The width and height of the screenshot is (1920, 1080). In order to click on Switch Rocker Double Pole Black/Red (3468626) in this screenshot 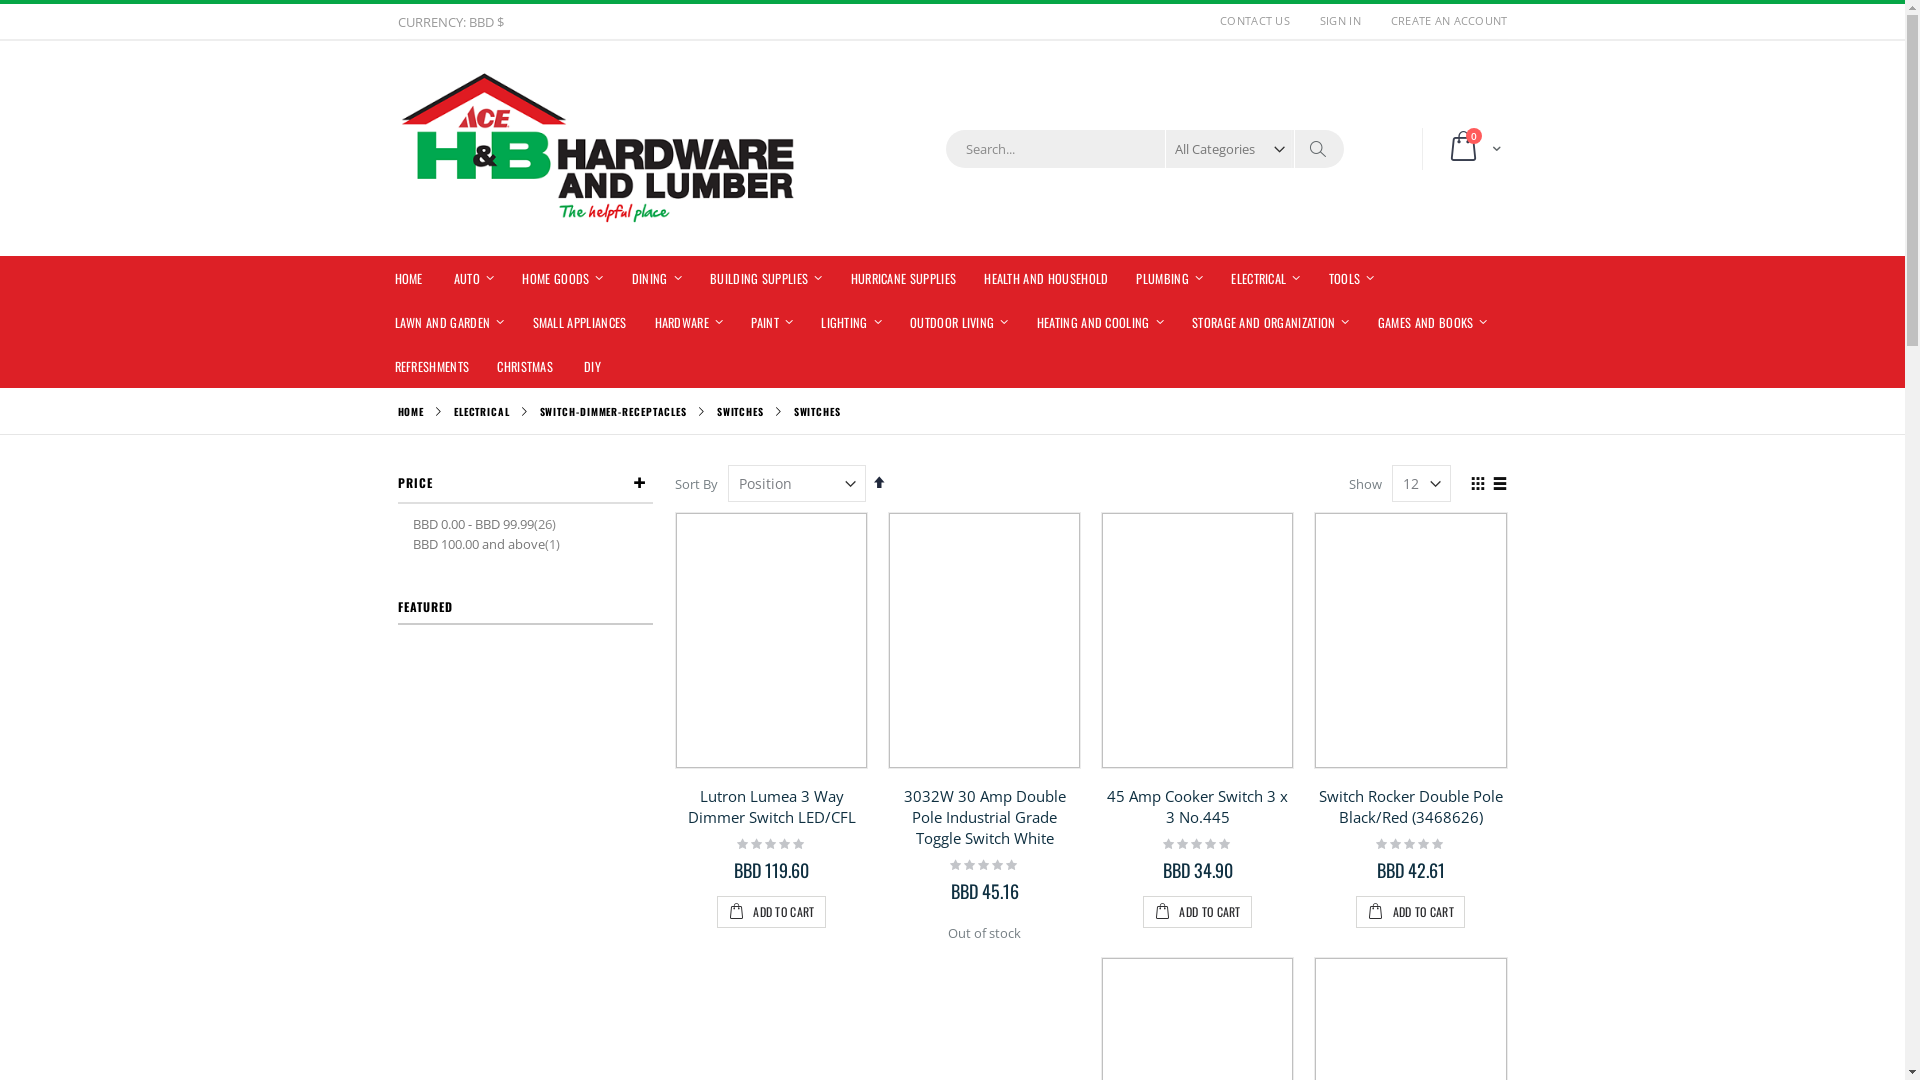, I will do `click(1411, 806)`.